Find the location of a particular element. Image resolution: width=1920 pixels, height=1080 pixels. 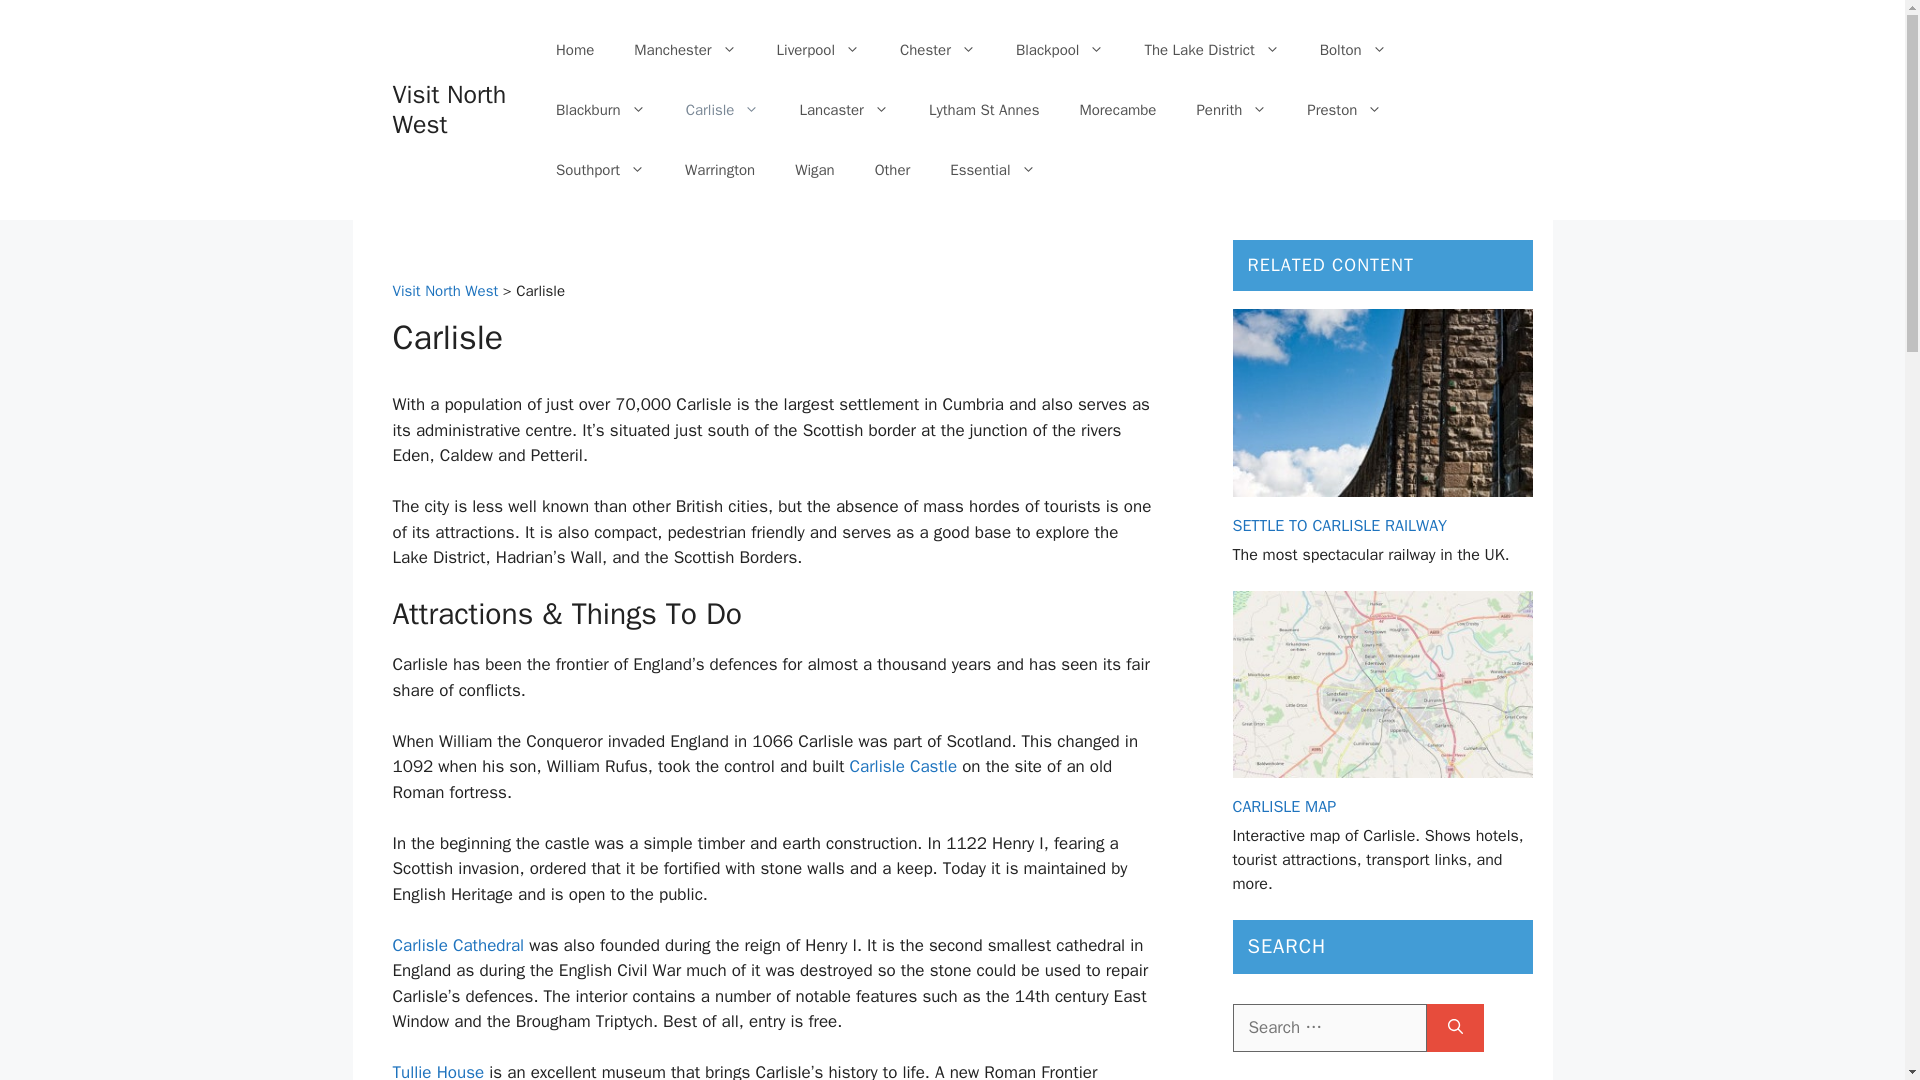

Blackburn is located at coordinates (600, 110).